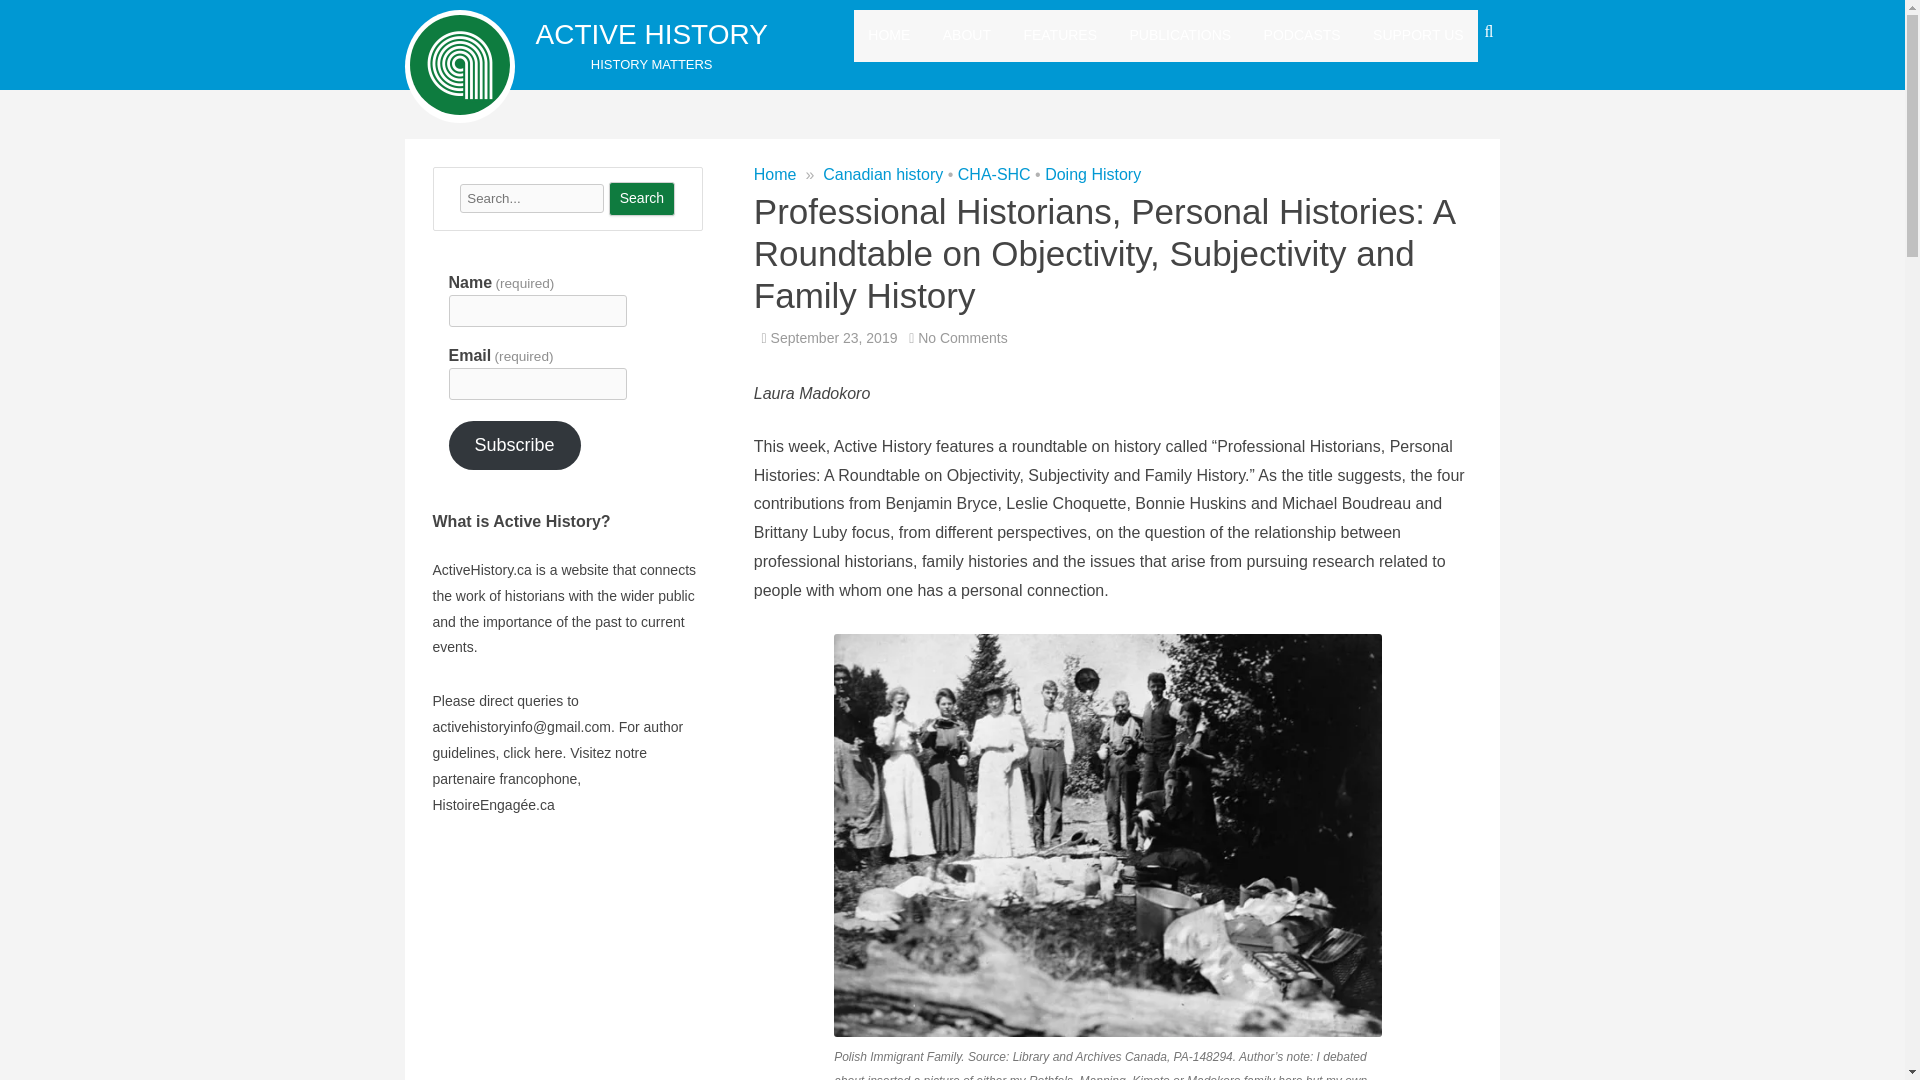 The width and height of the screenshot is (1920, 1080). I want to click on SUPPORT US, so click(1418, 35).